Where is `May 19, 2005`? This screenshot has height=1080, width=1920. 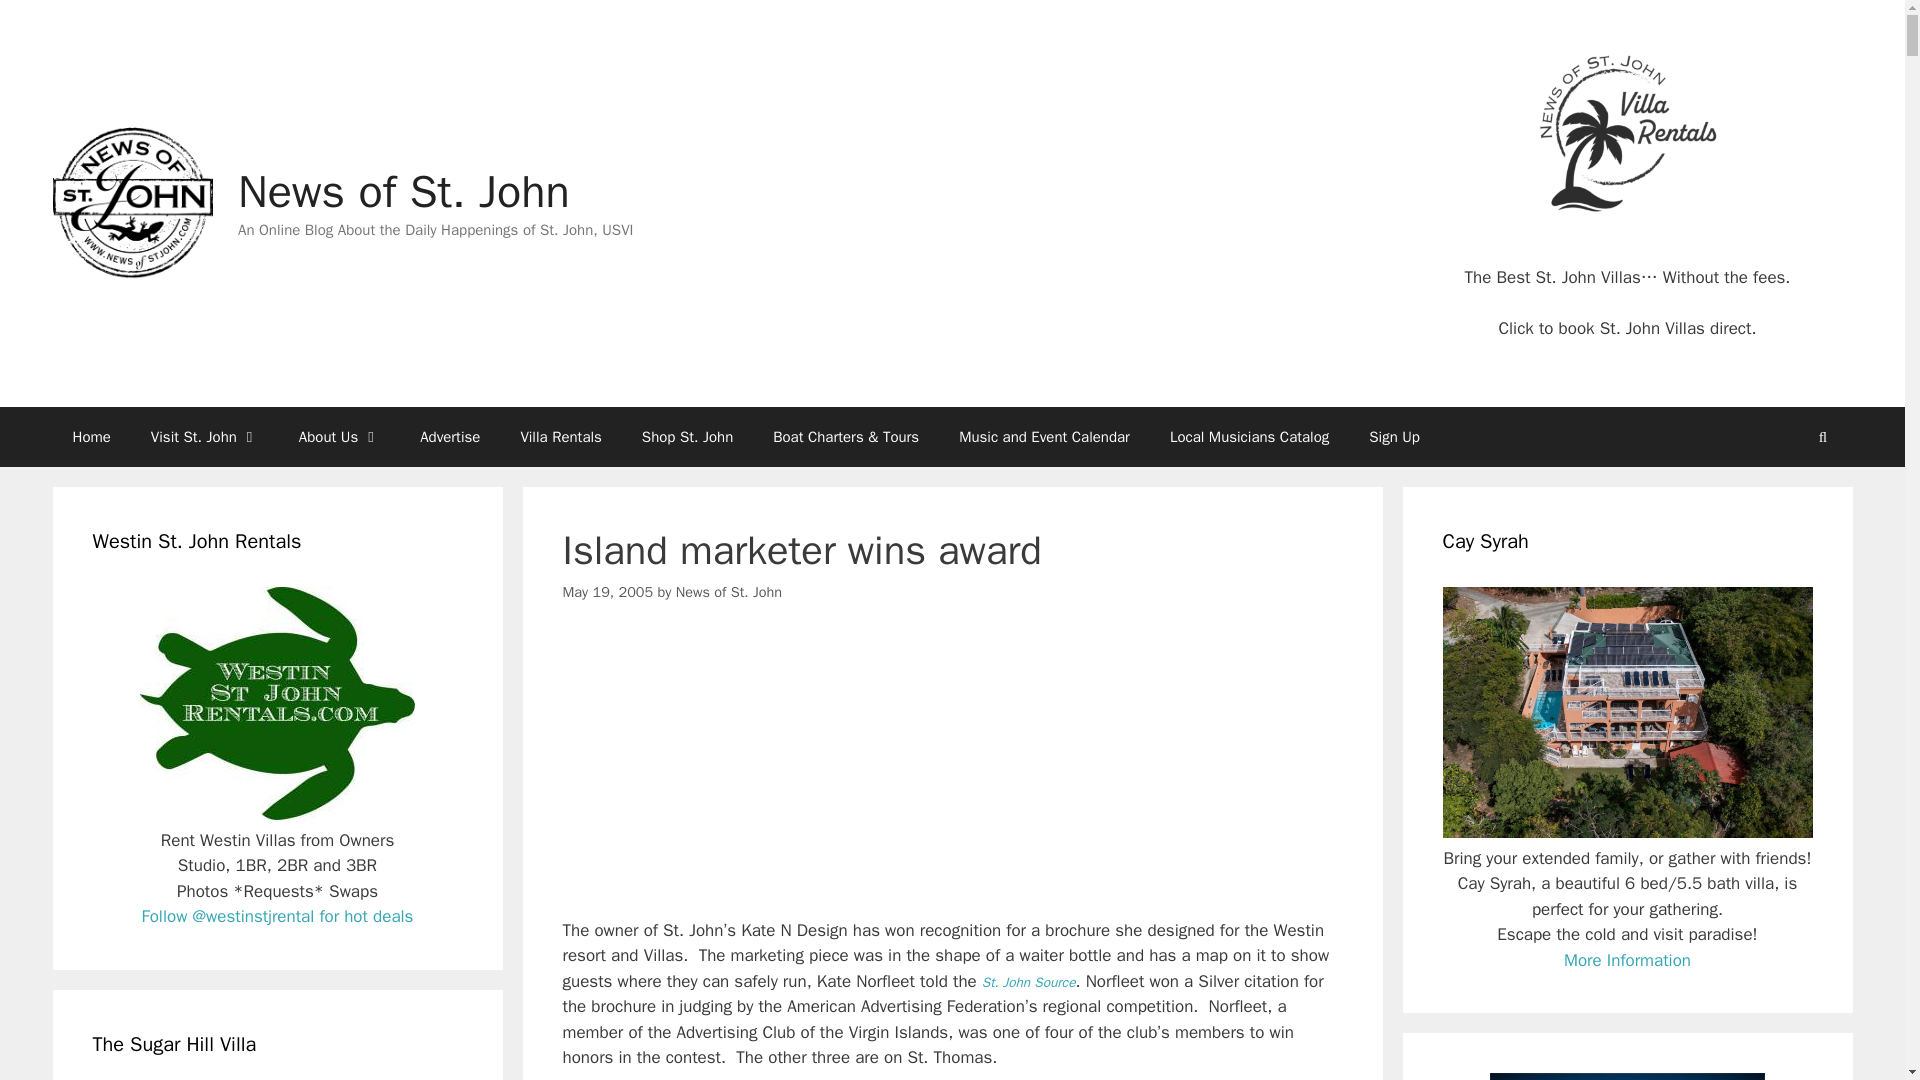
May 19, 2005 is located at coordinates (607, 592).